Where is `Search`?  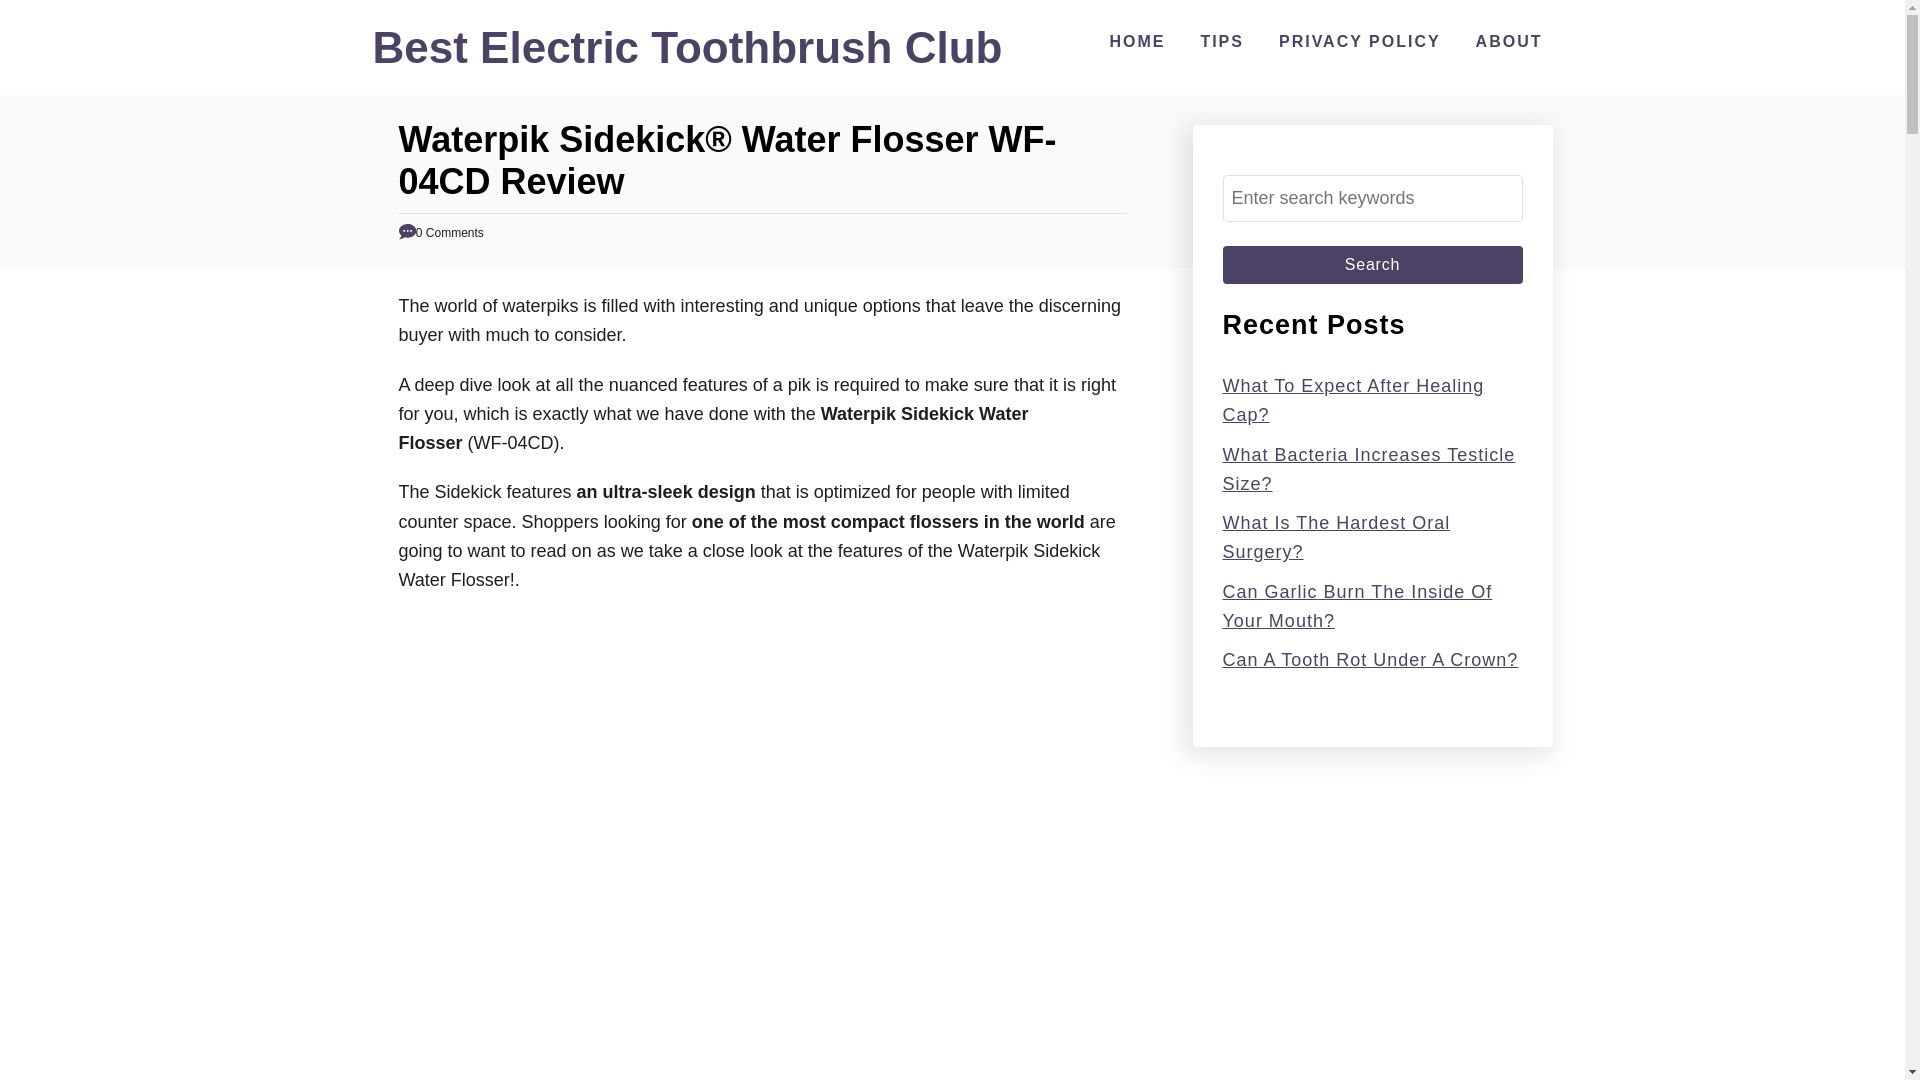
Search is located at coordinates (1372, 265).